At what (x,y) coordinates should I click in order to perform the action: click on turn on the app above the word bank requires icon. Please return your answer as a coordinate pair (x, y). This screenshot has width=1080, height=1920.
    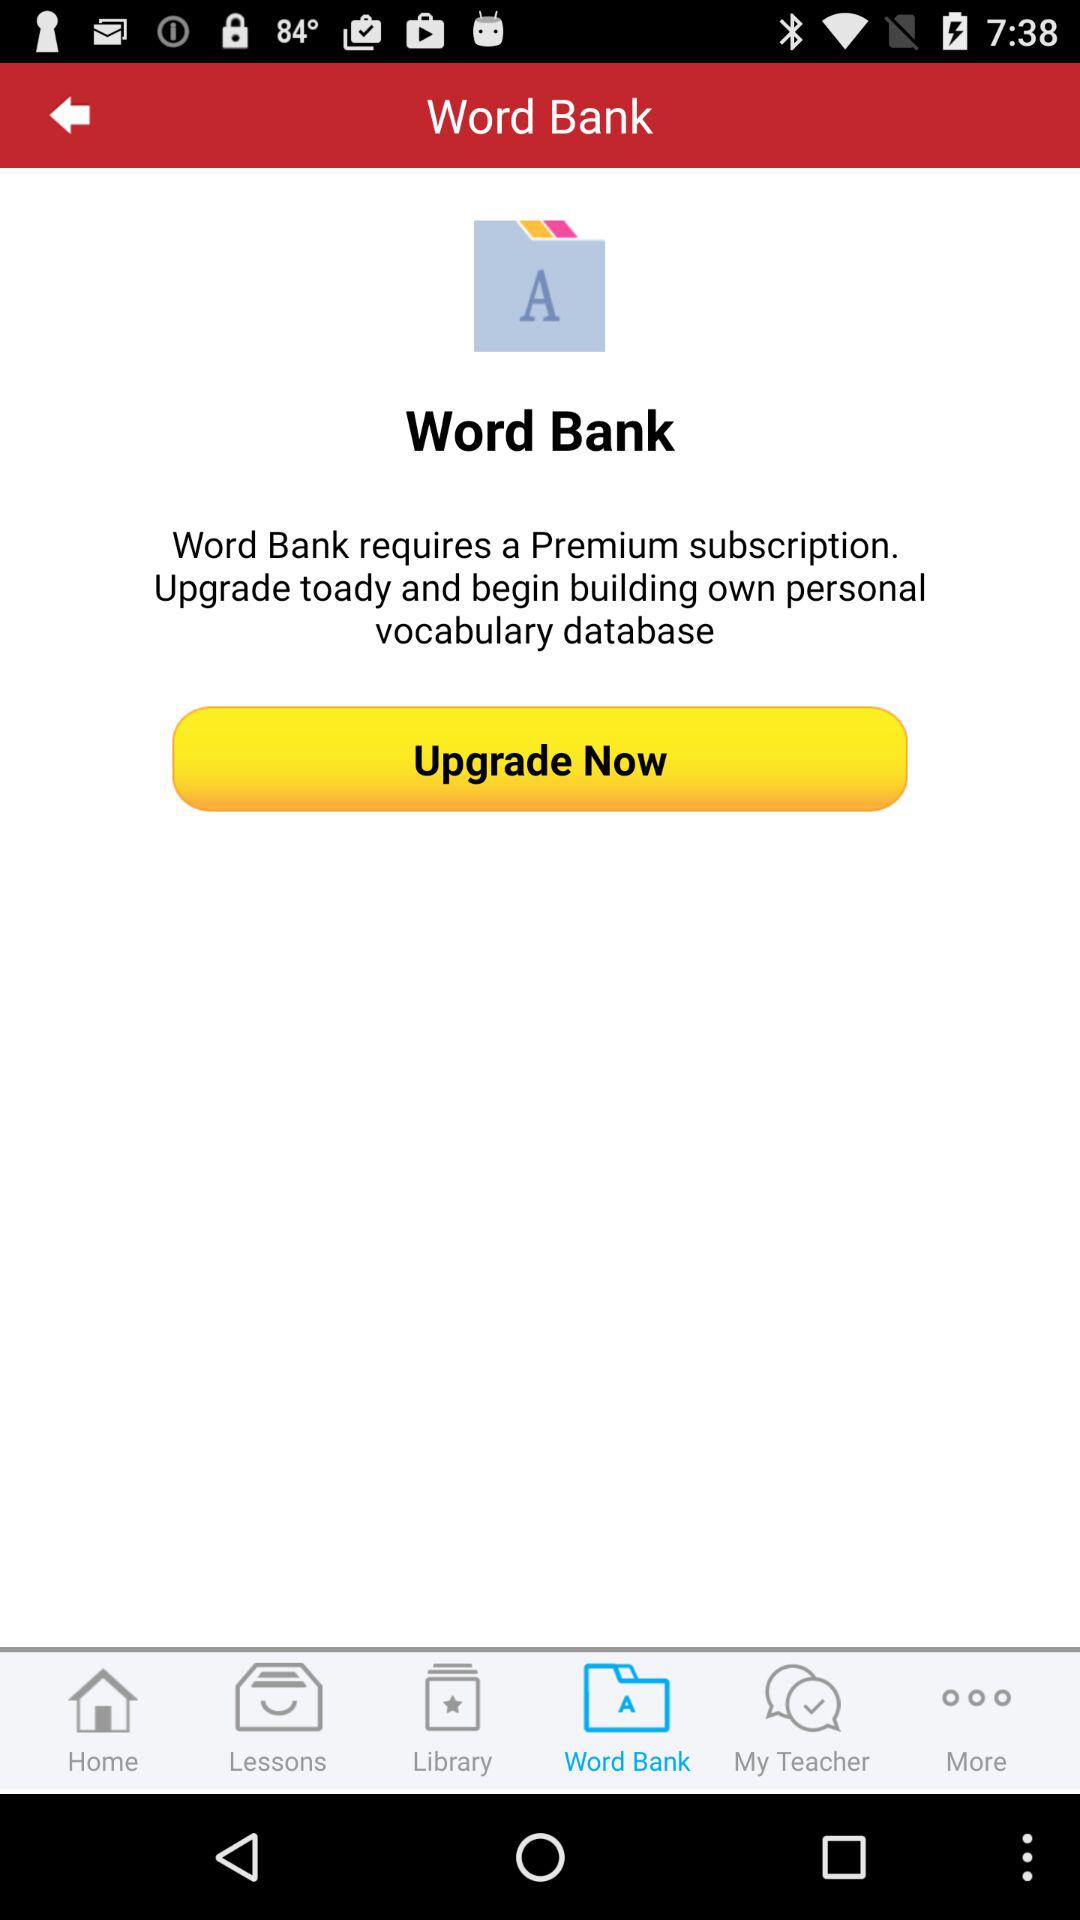
    Looking at the image, I should click on (70, 115).